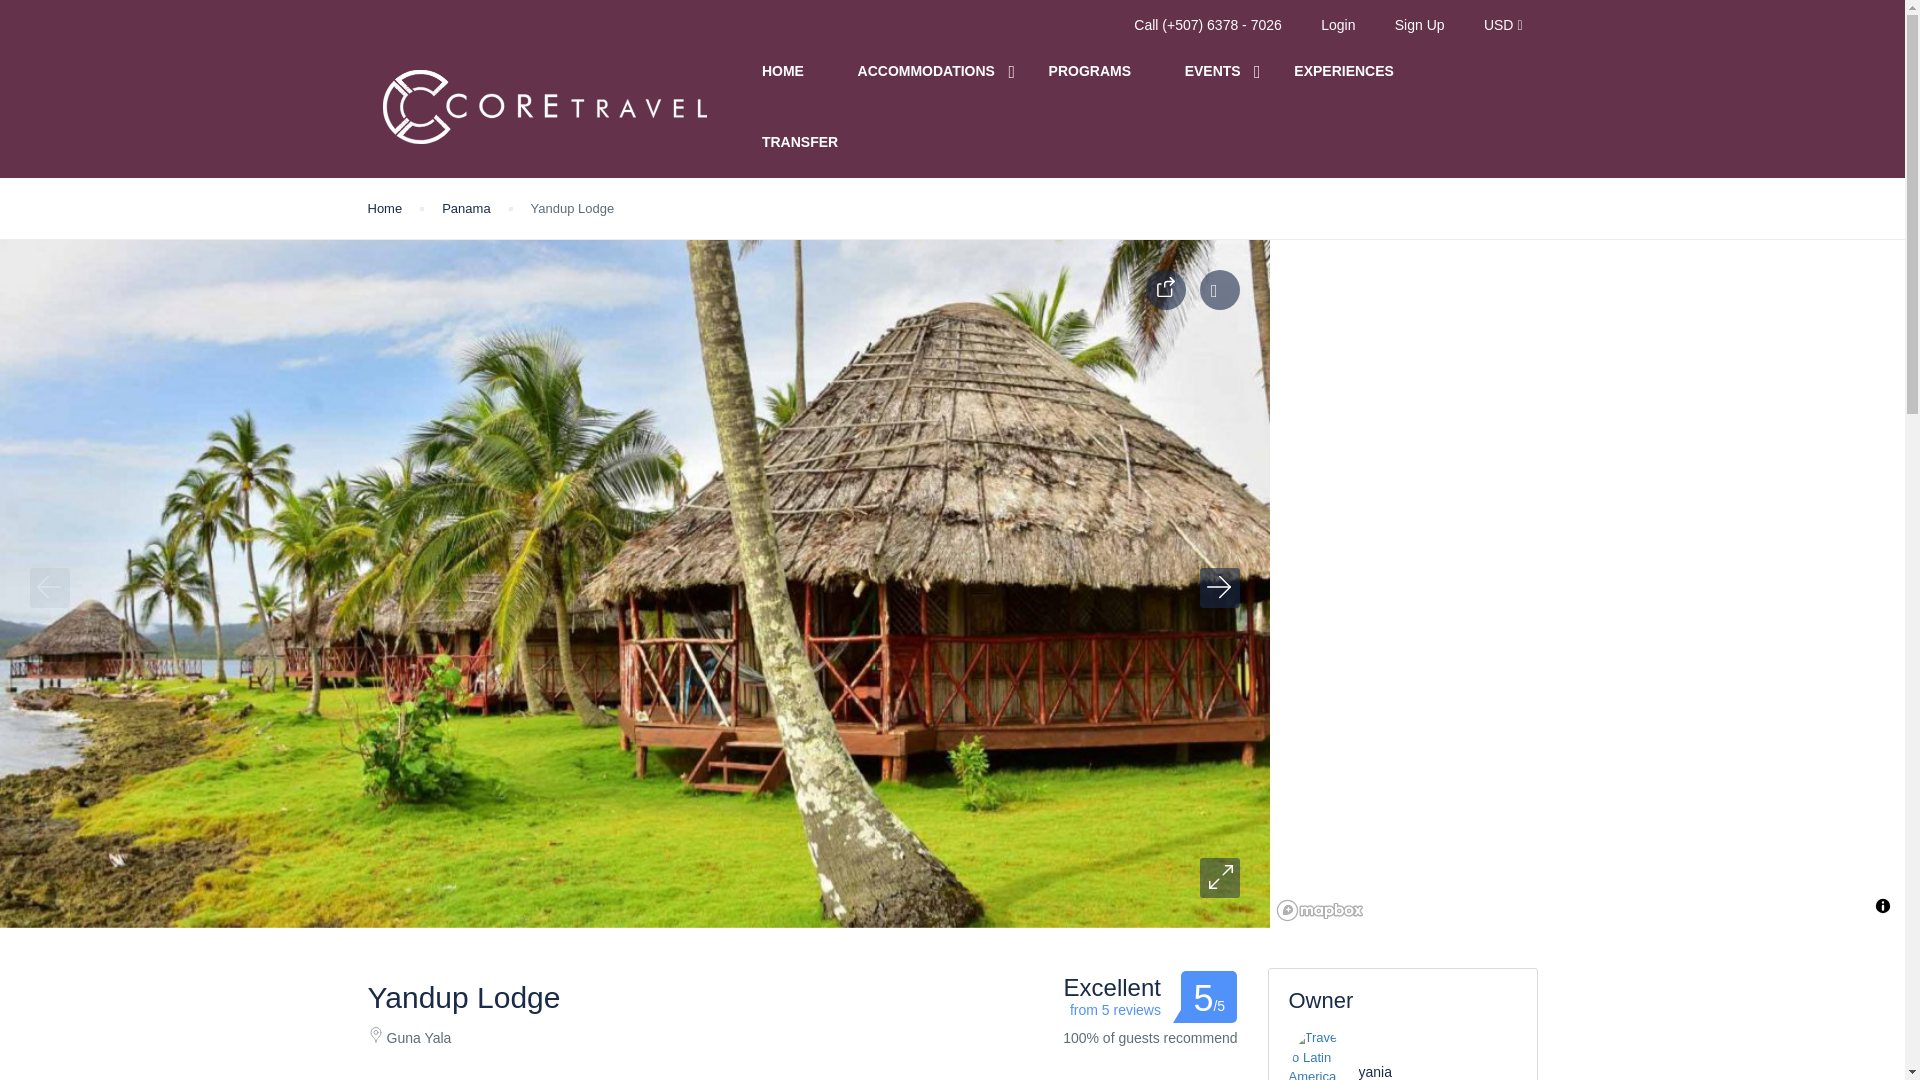 This screenshot has height=1080, width=1920. Describe the element at coordinates (1503, 25) in the screenshot. I see `USD` at that location.